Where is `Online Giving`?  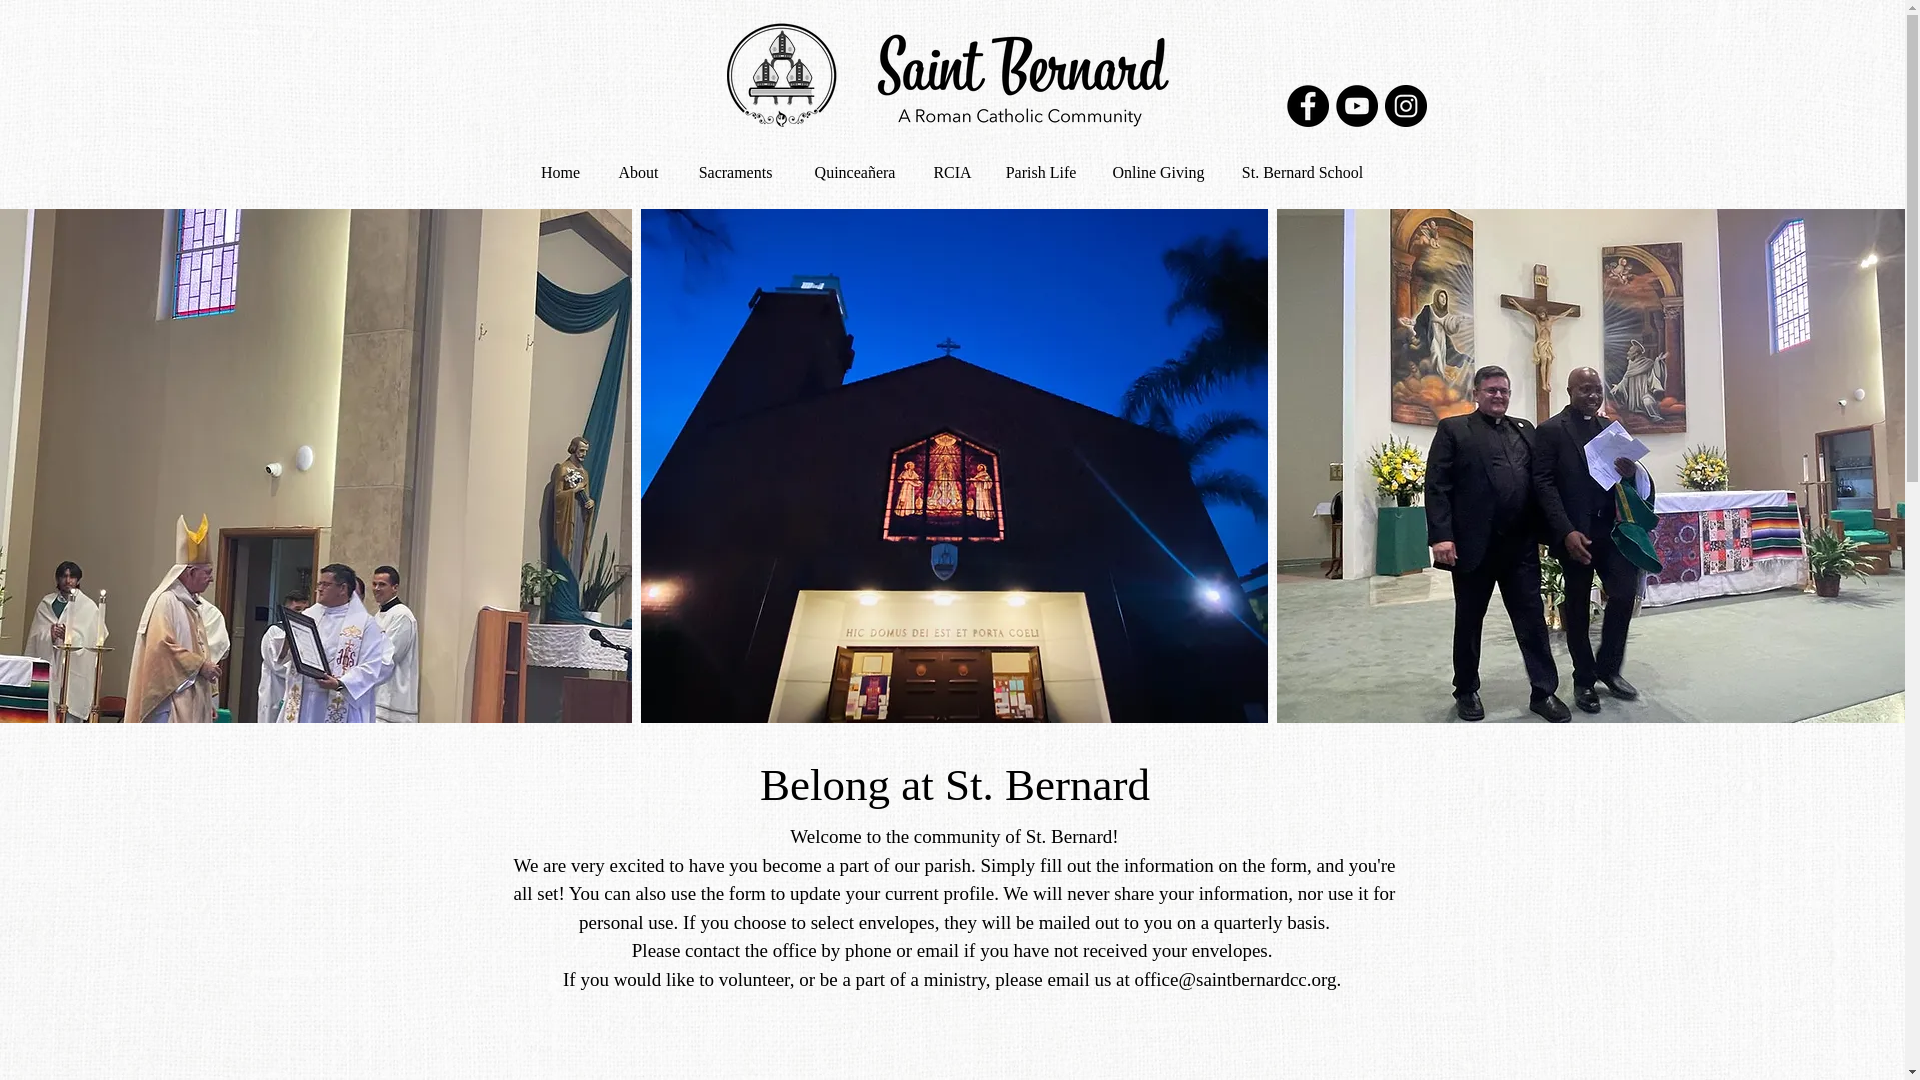
Online Giving is located at coordinates (1158, 172).